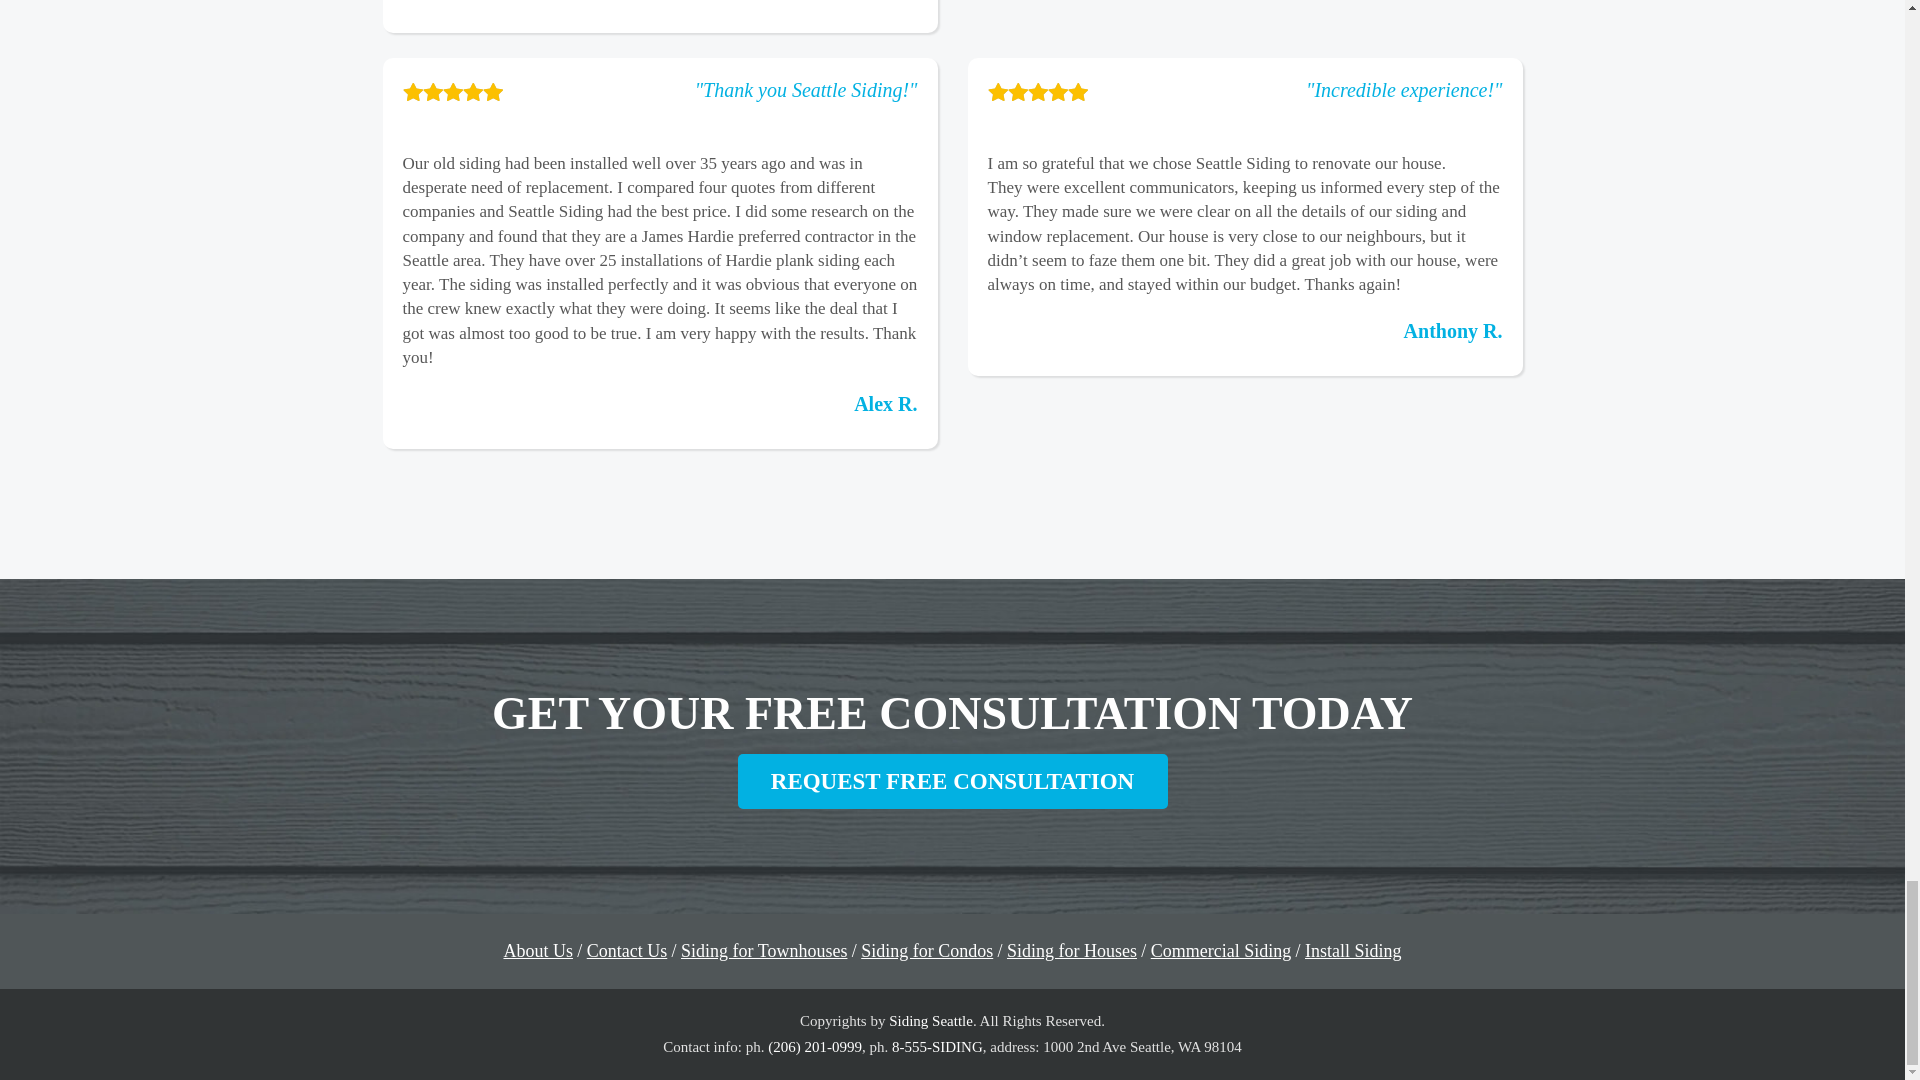 The width and height of the screenshot is (1920, 1080). What do you see at coordinates (1071, 950) in the screenshot?
I see `Siding for Houses` at bounding box center [1071, 950].